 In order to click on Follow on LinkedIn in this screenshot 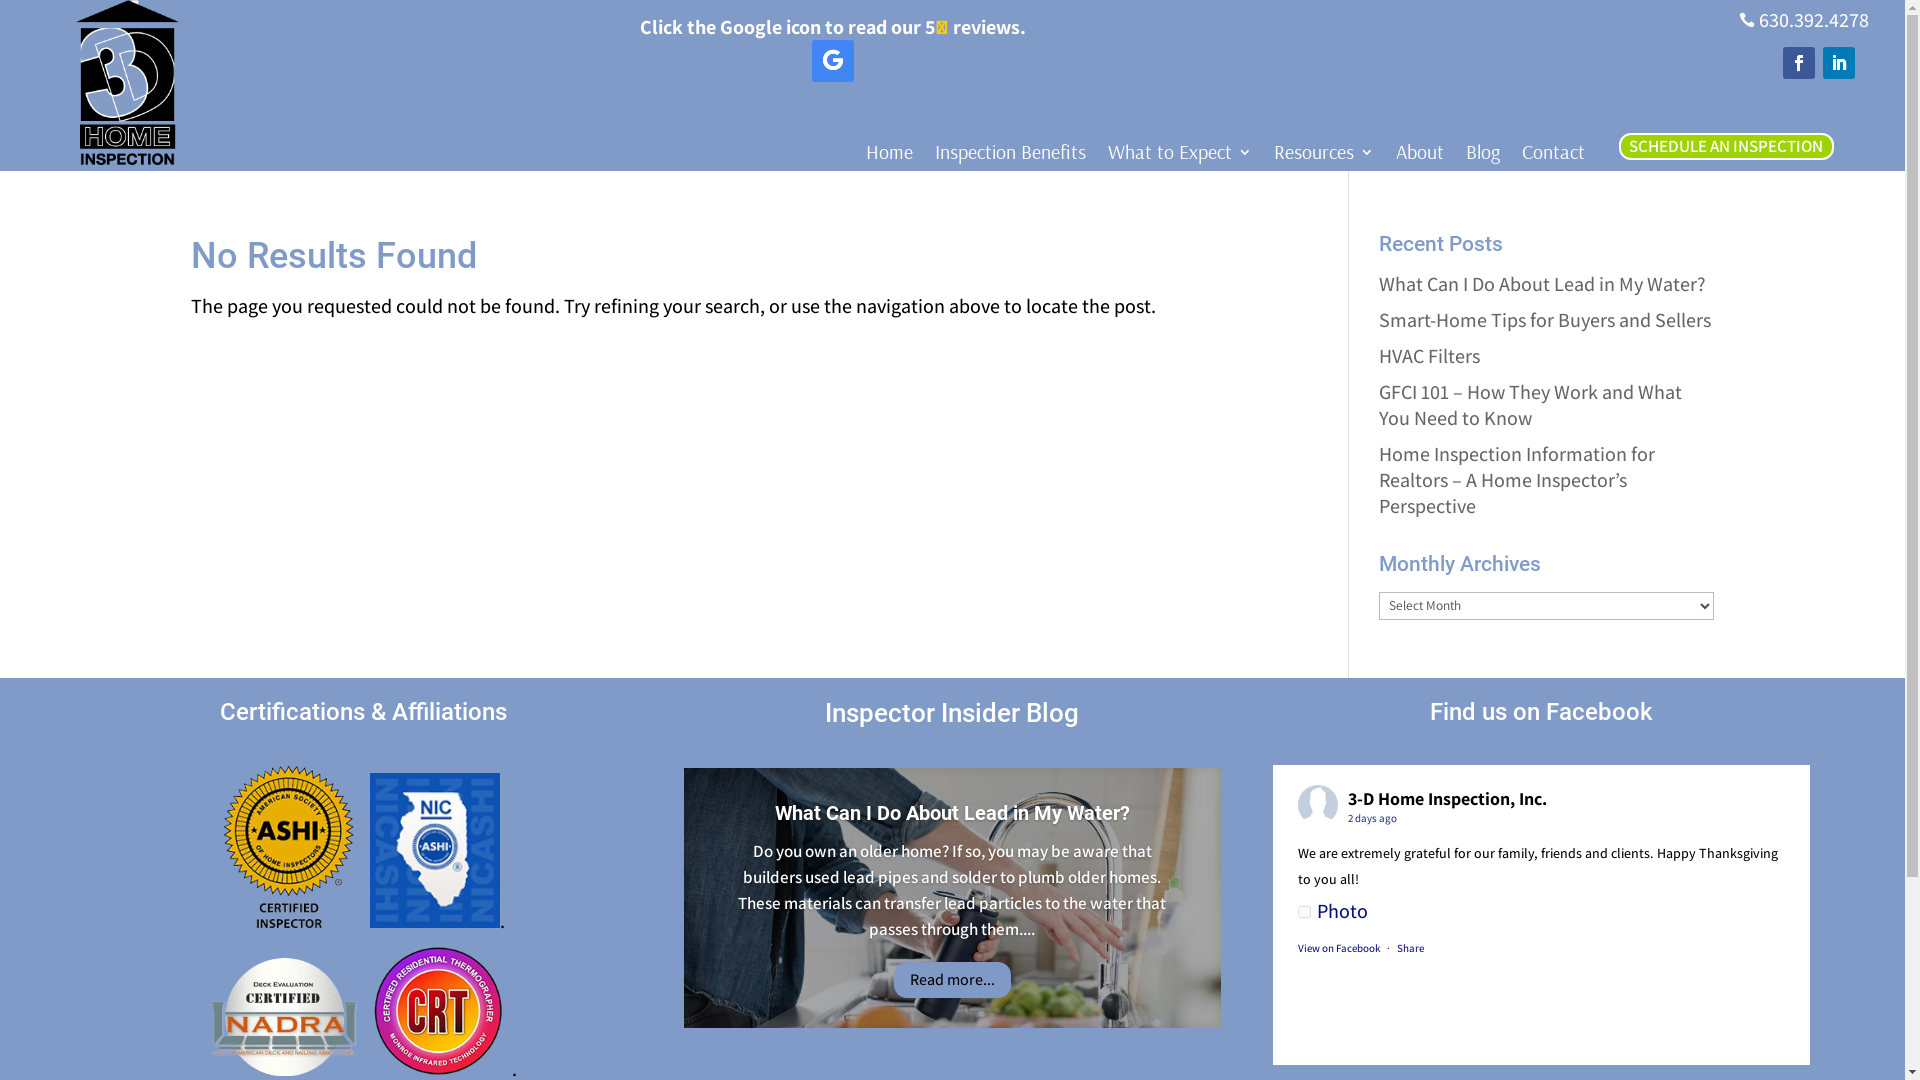, I will do `click(1839, 63)`.